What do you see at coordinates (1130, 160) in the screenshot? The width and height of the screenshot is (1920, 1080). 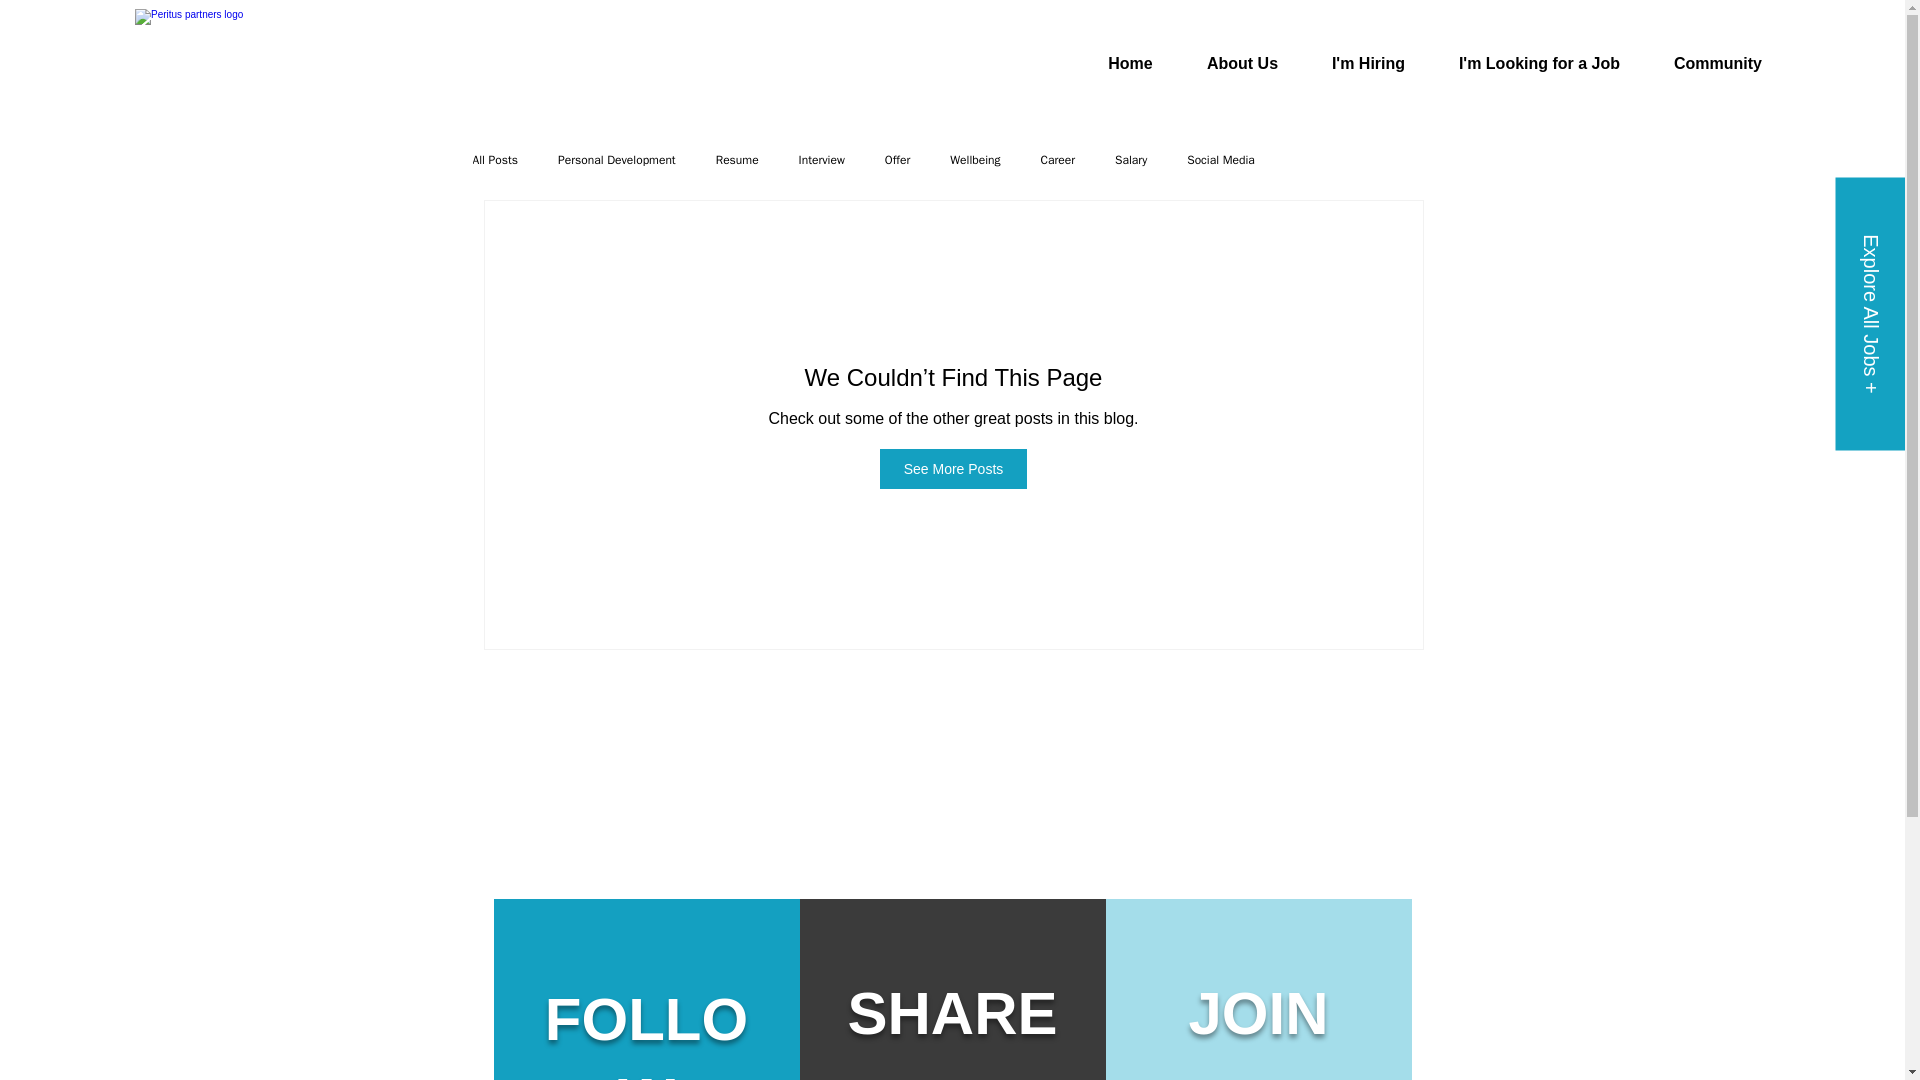 I see `Salary` at bounding box center [1130, 160].